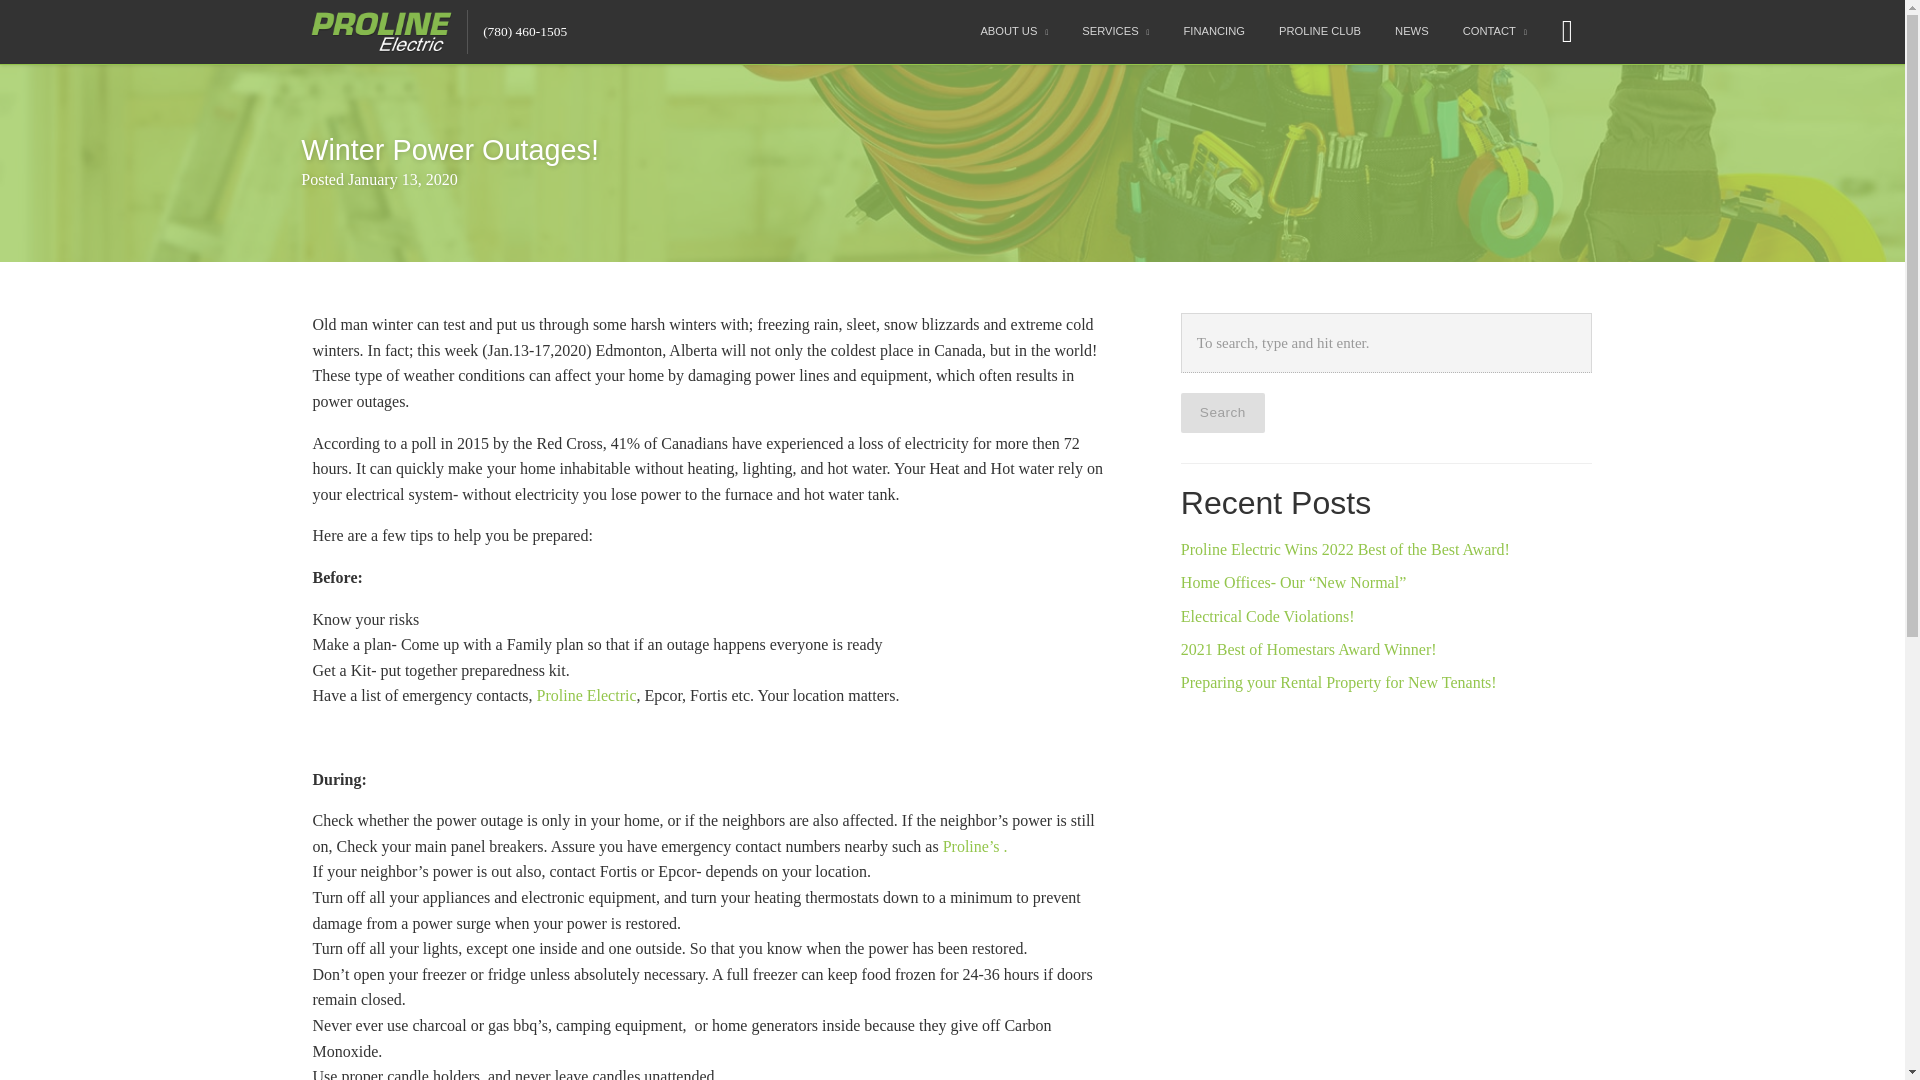 This screenshot has height=1080, width=1920. Describe the element at coordinates (587, 695) in the screenshot. I see `Proline Electric` at that location.